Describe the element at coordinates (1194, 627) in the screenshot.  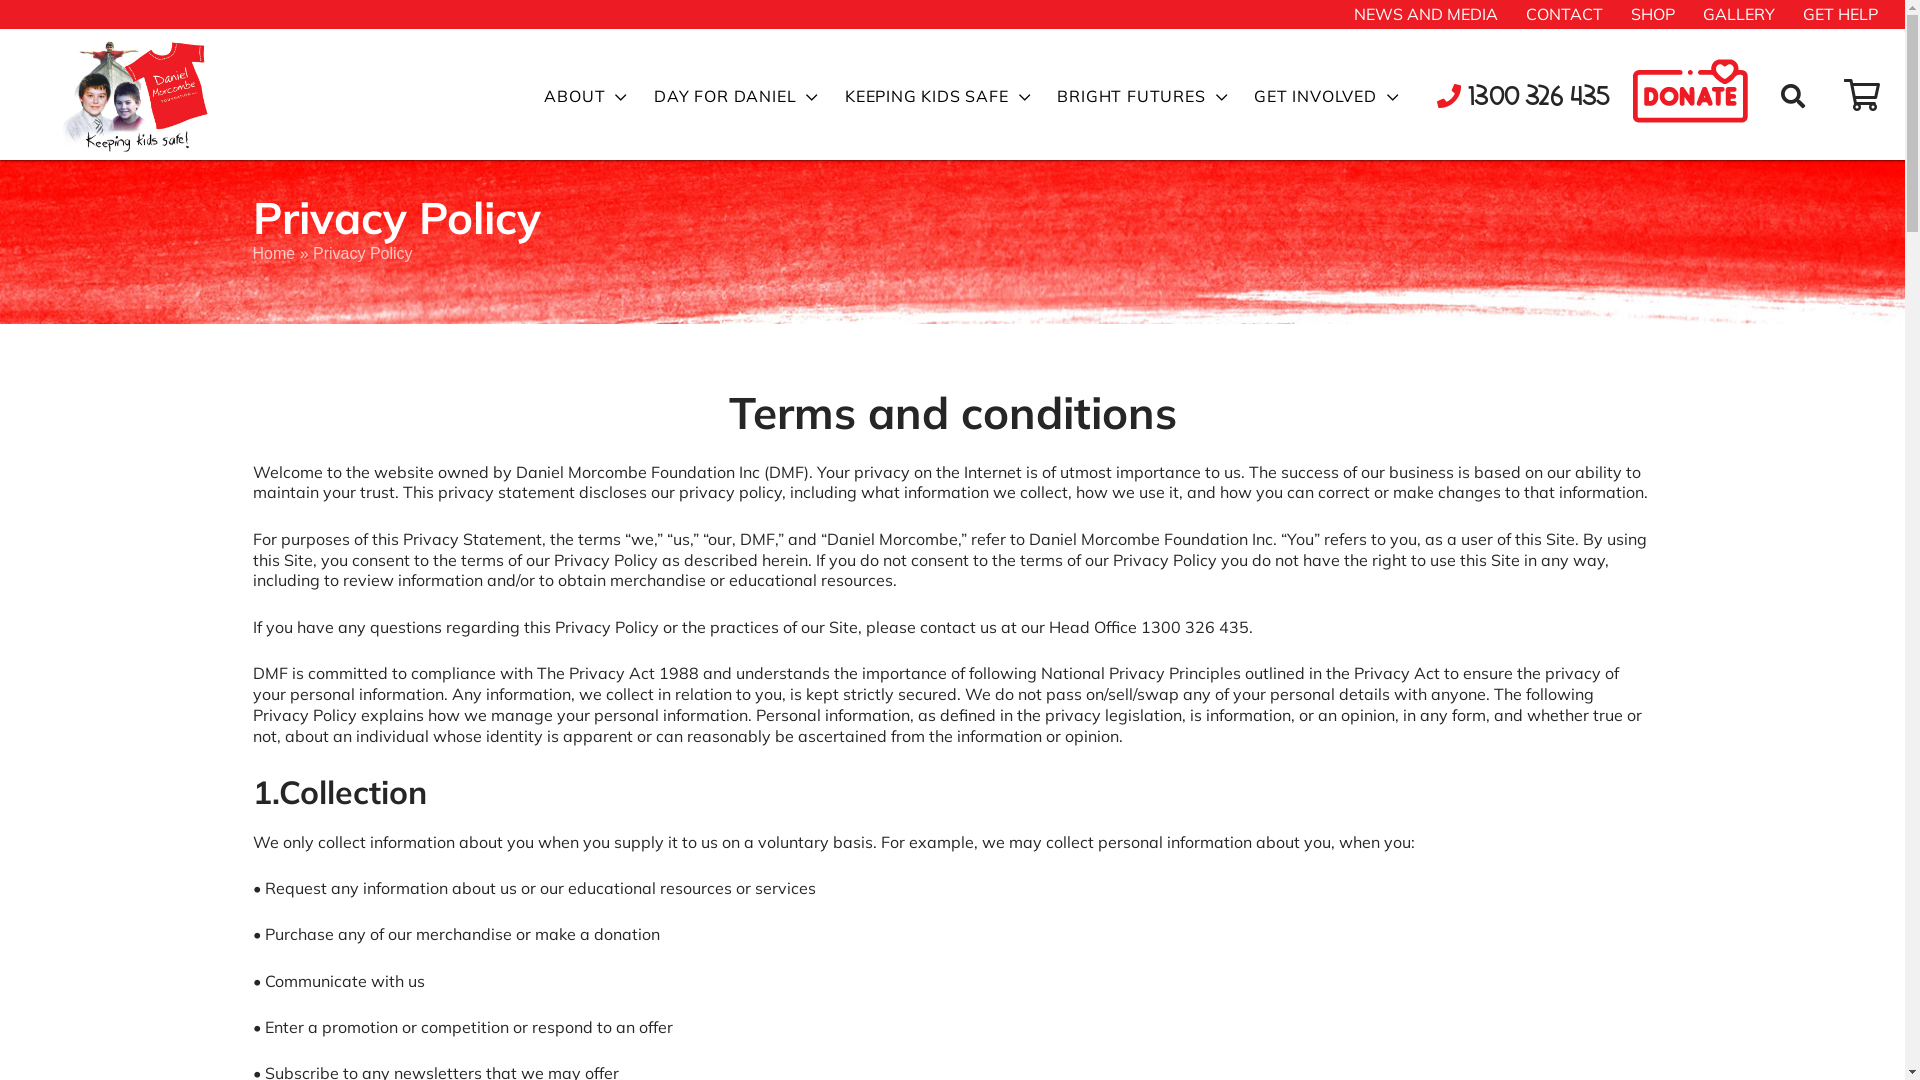
I see `1300 326 435` at that location.